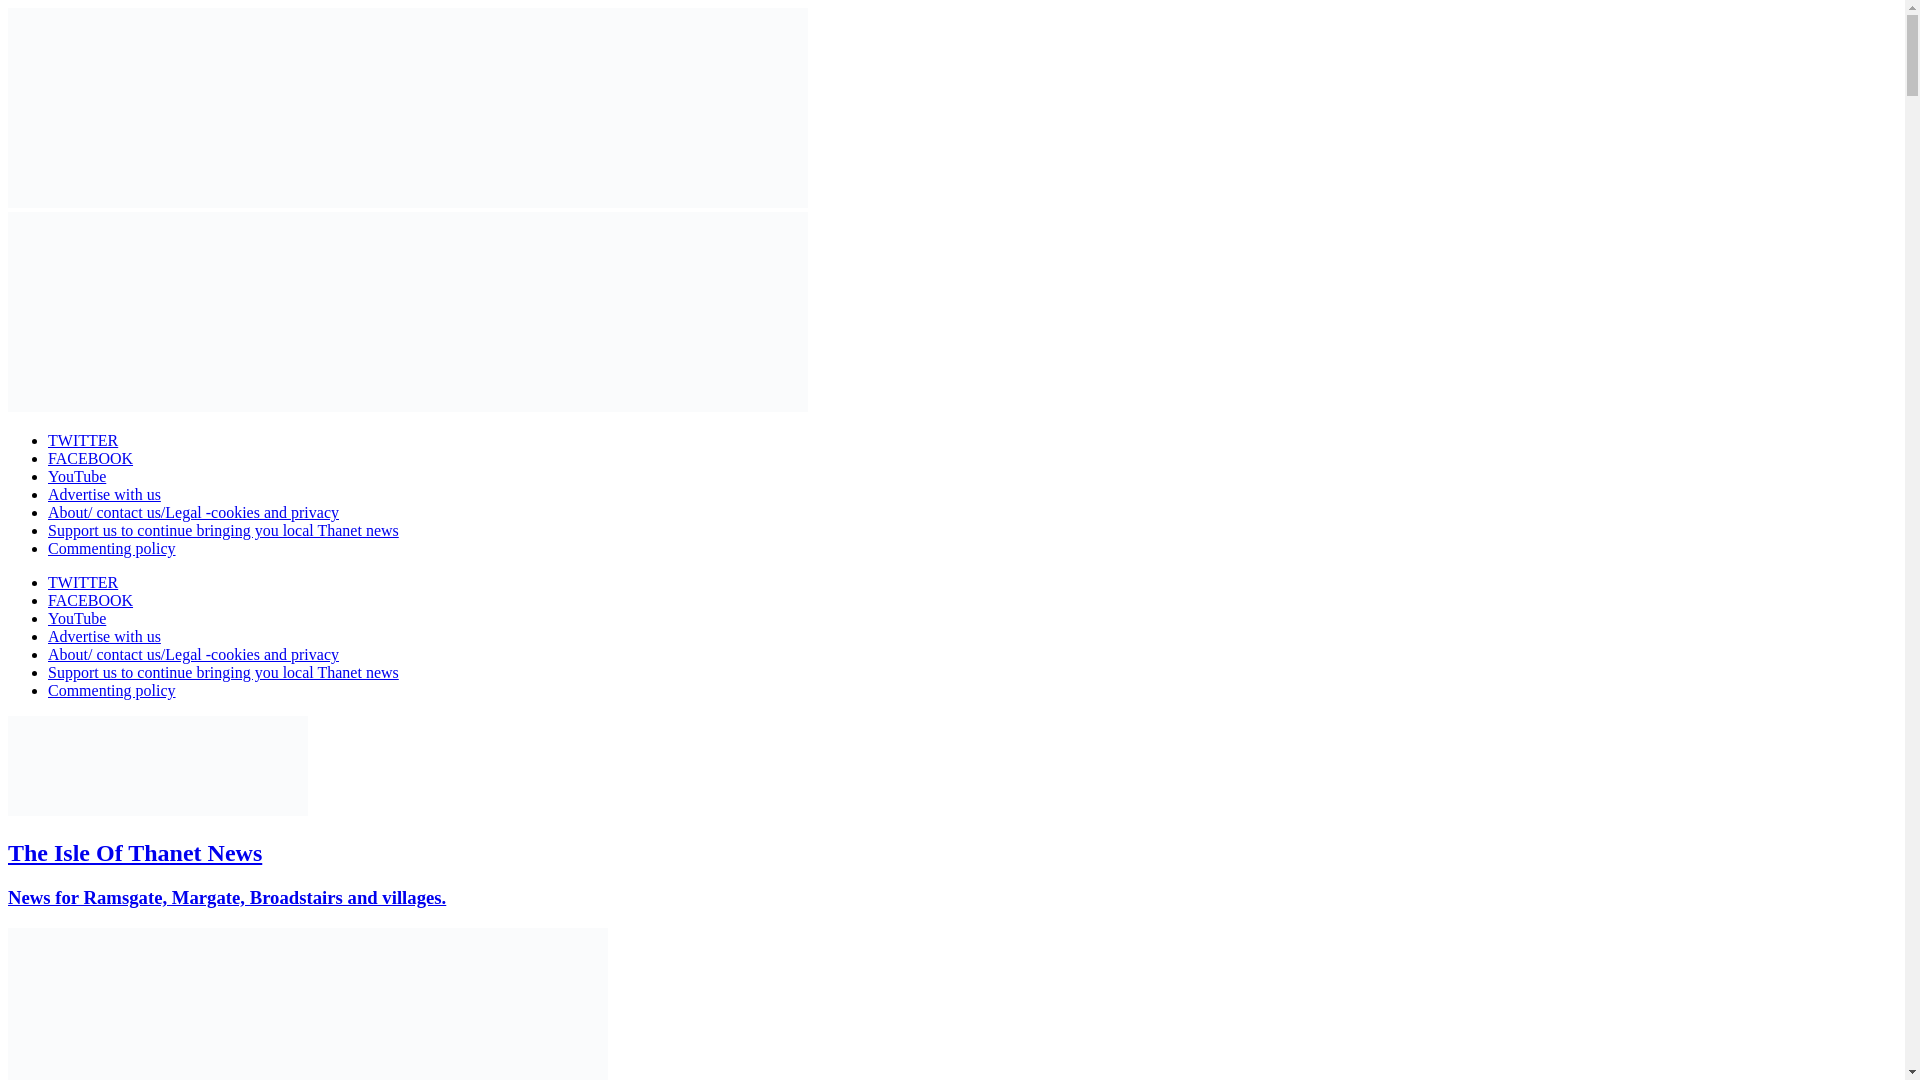 The height and width of the screenshot is (1080, 1920). I want to click on Support us to continue bringing you local Thanet news, so click(224, 672).